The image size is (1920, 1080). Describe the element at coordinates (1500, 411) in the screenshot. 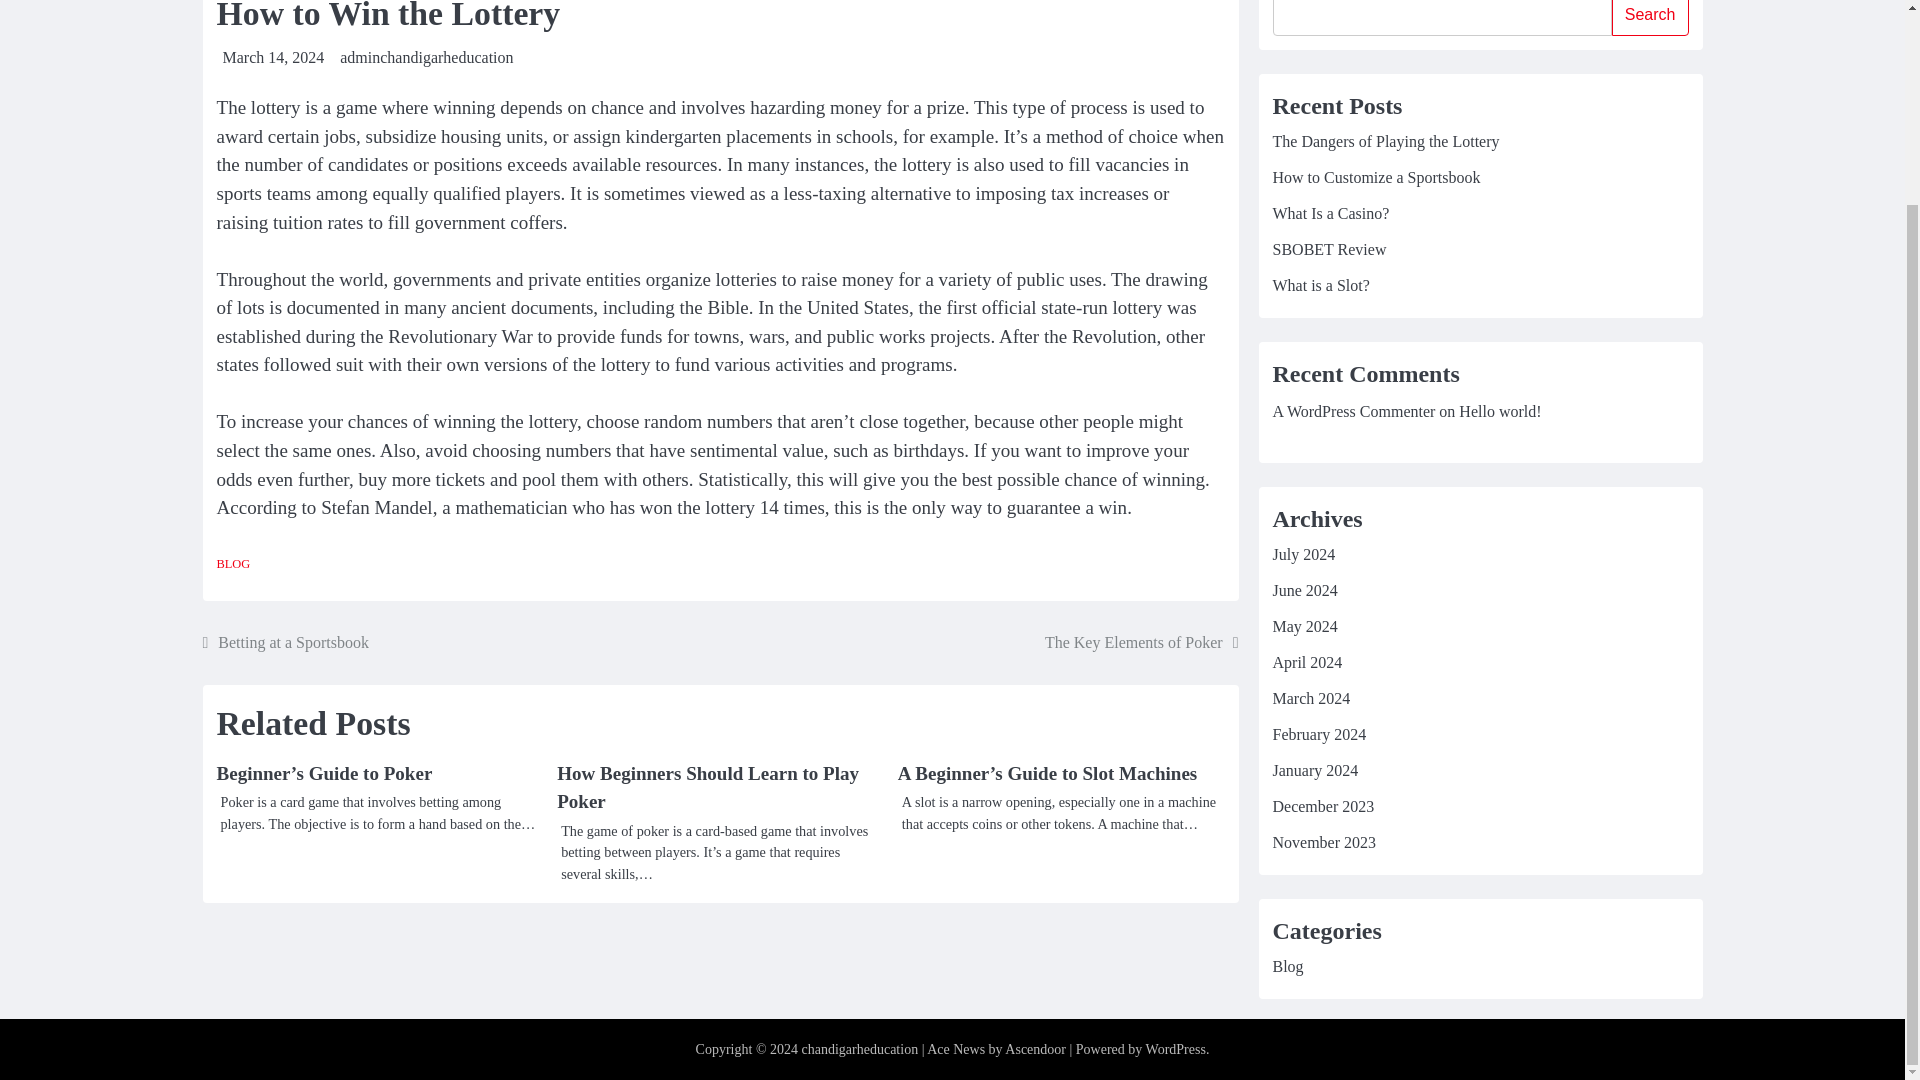

I see `Hello world!` at that location.